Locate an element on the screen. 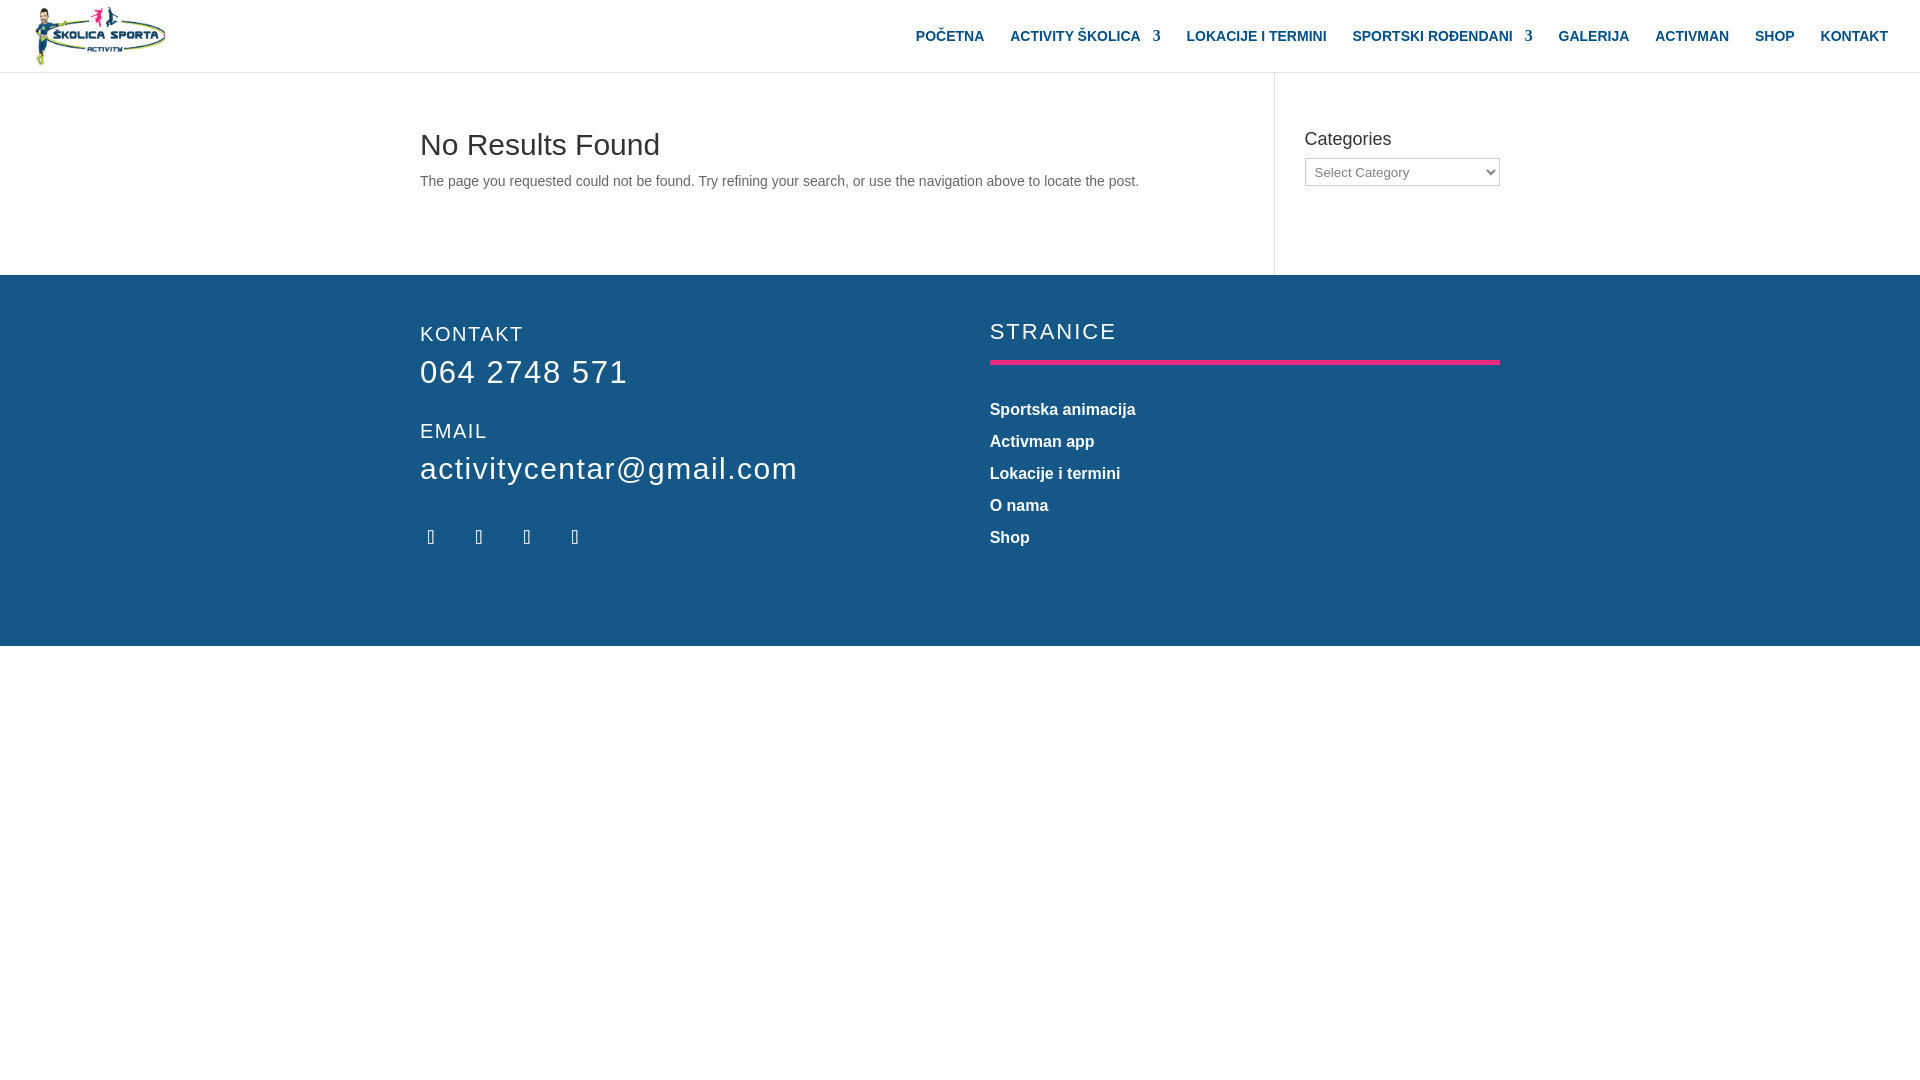  O nama is located at coordinates (1019, 505).